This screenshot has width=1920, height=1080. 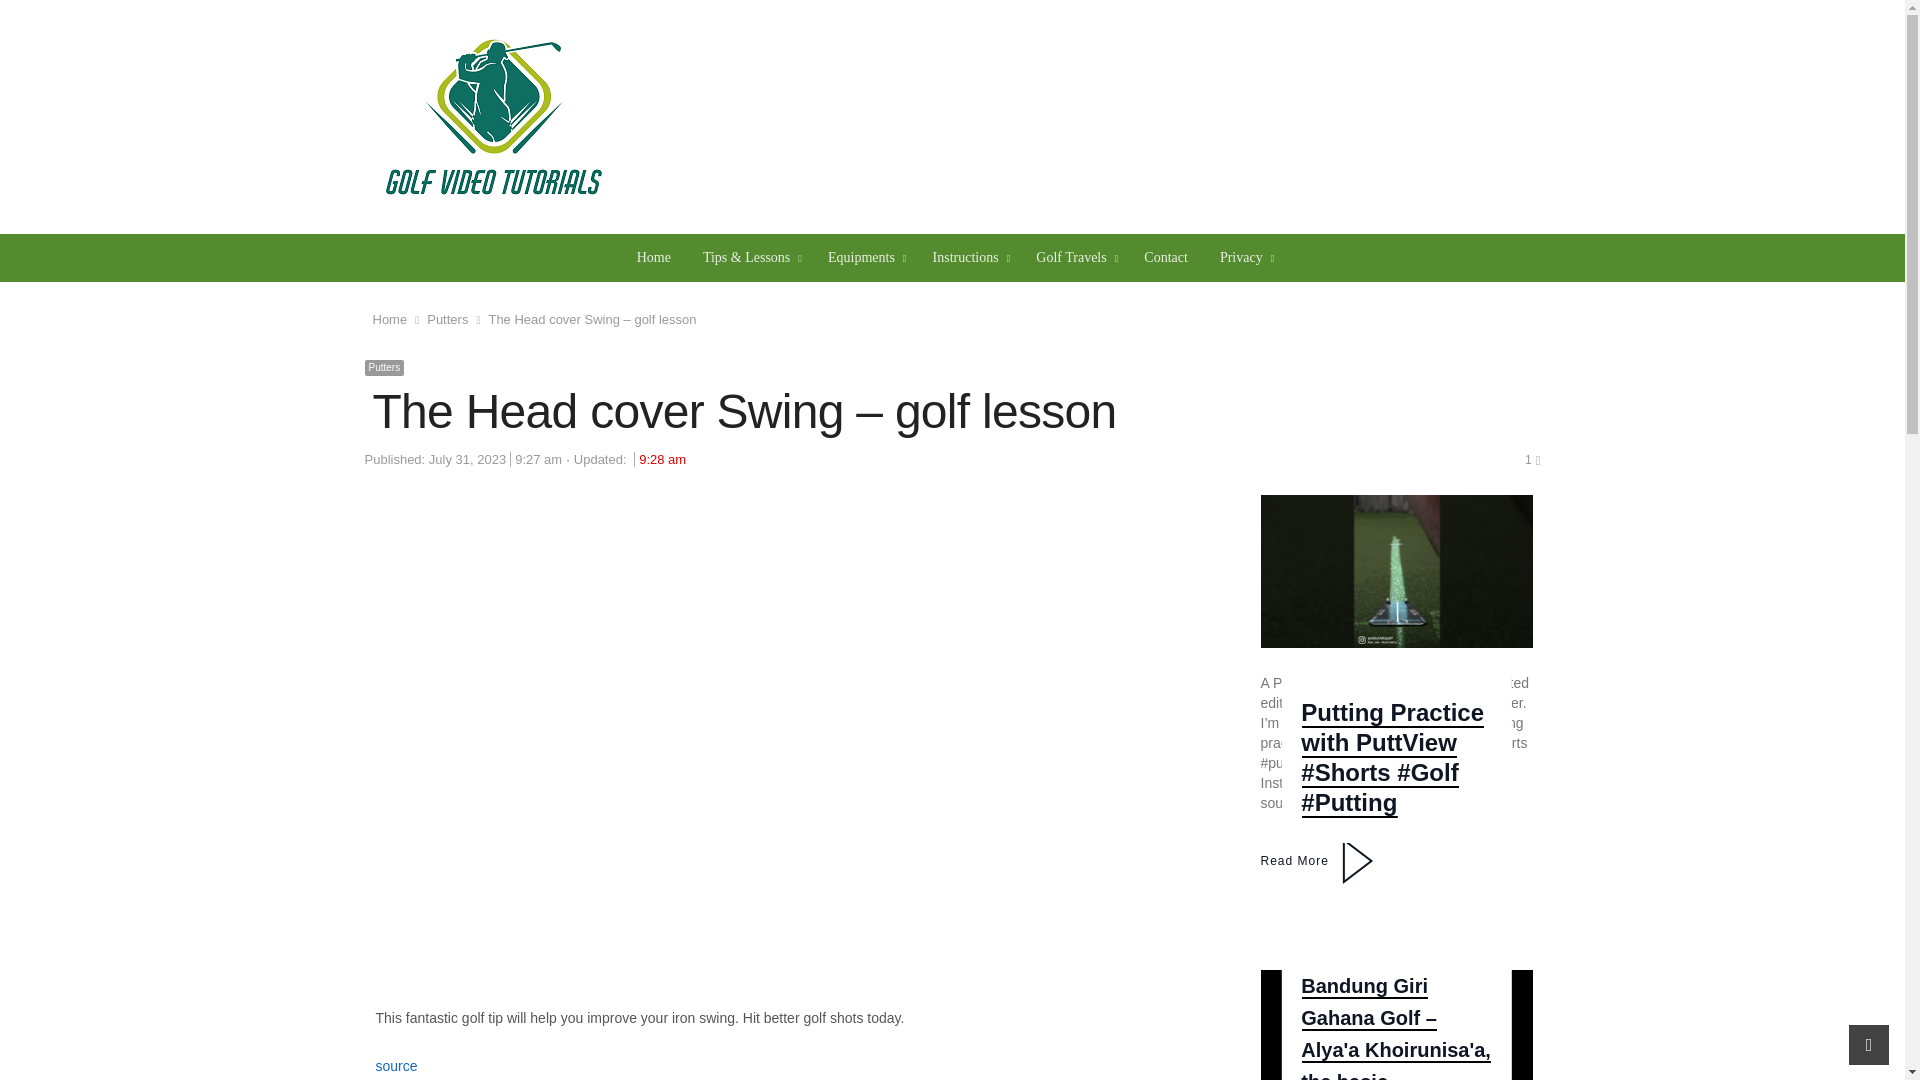 I want to click on Home, so click(x=390, y=320).